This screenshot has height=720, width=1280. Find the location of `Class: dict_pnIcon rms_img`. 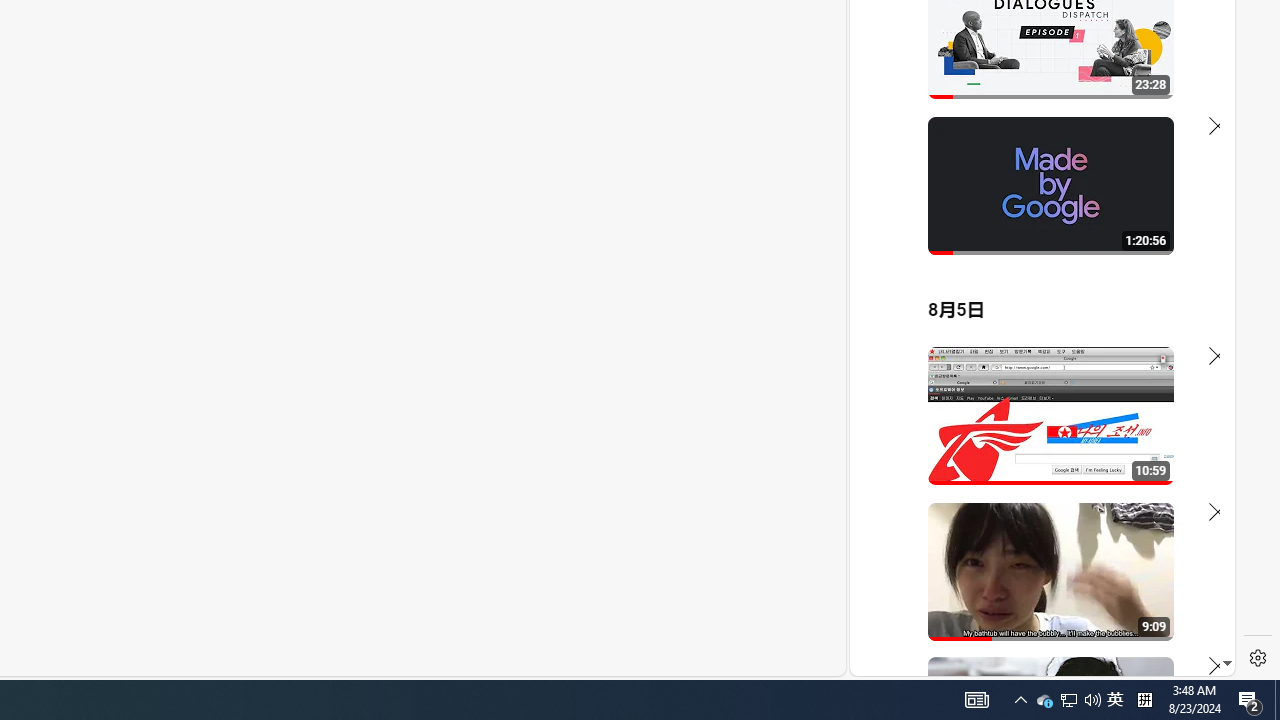

Class: dict_pnIcon rms_img is located at coordinates (1028, 660).